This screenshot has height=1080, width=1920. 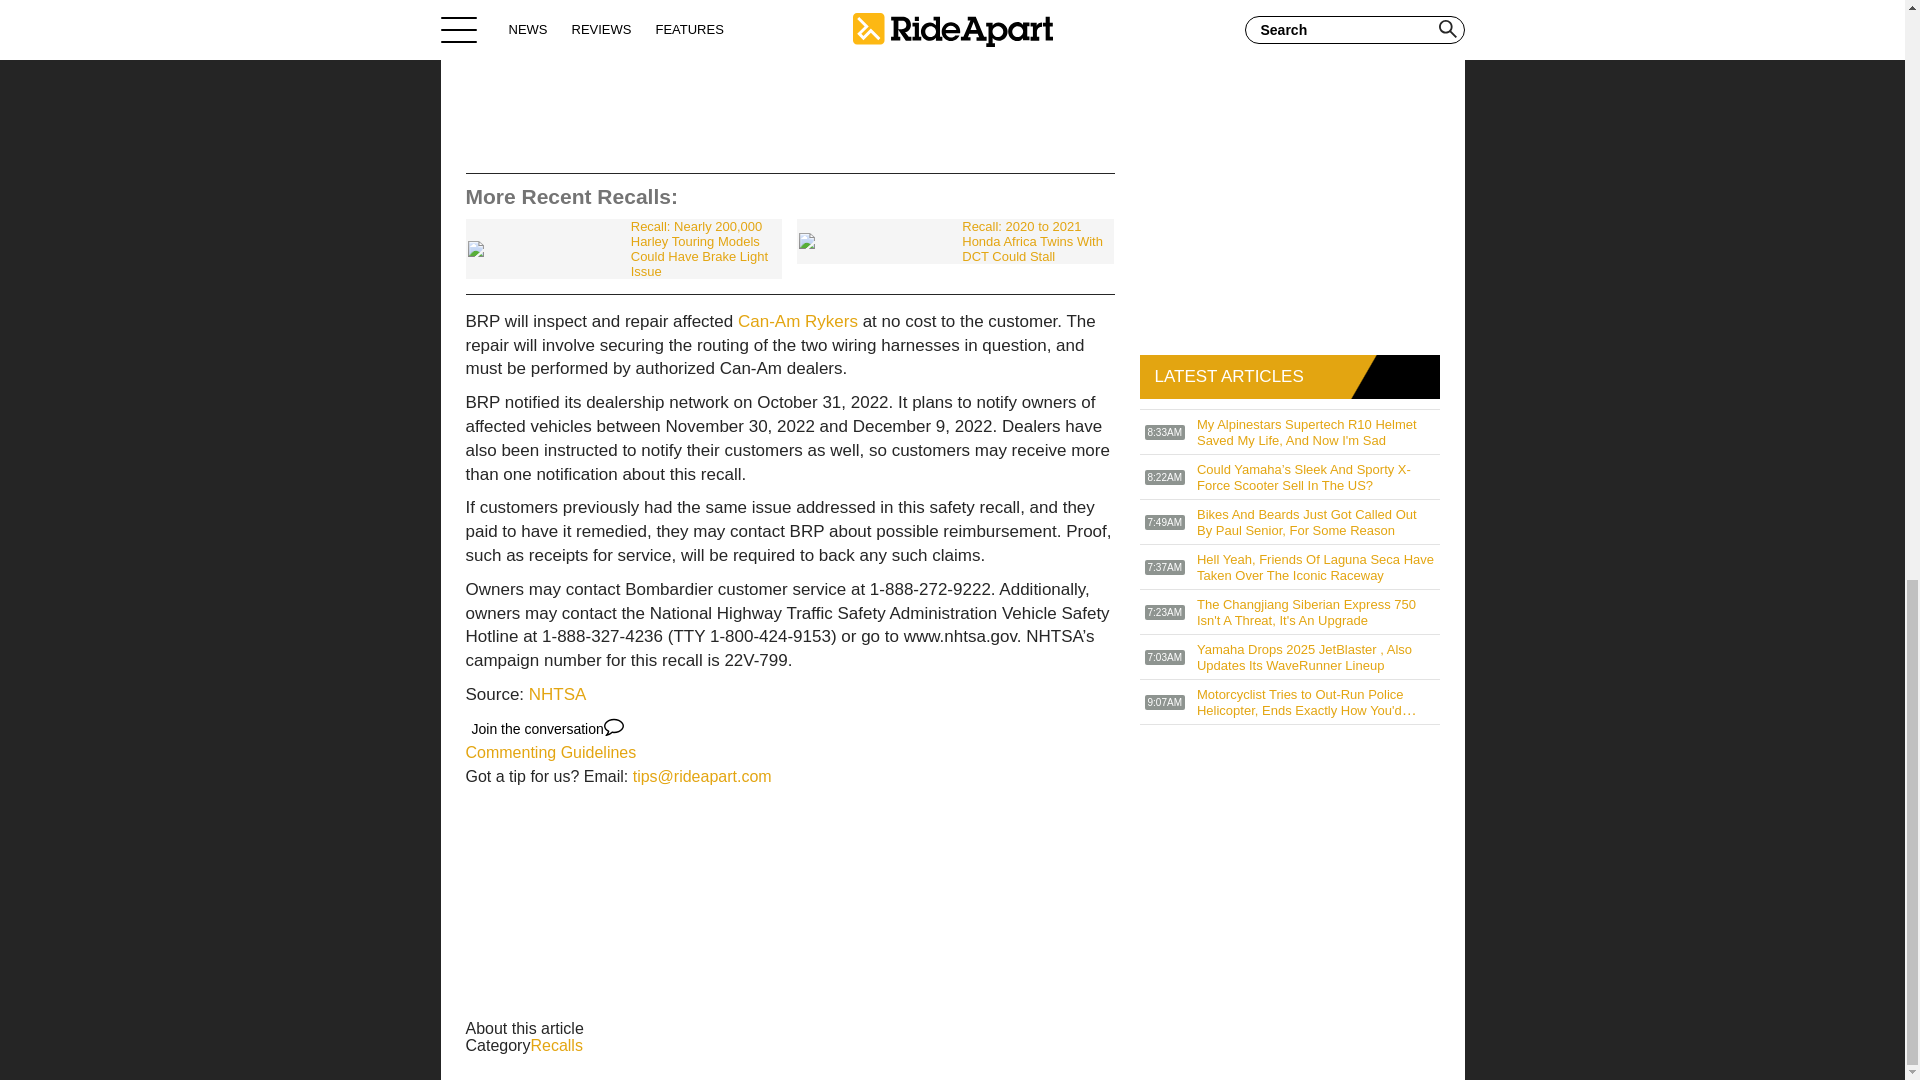 What do you see at coordinates (798, 321) in the screenshot?
I see `Can-Am Rykers` at bounding box center [798, 321].